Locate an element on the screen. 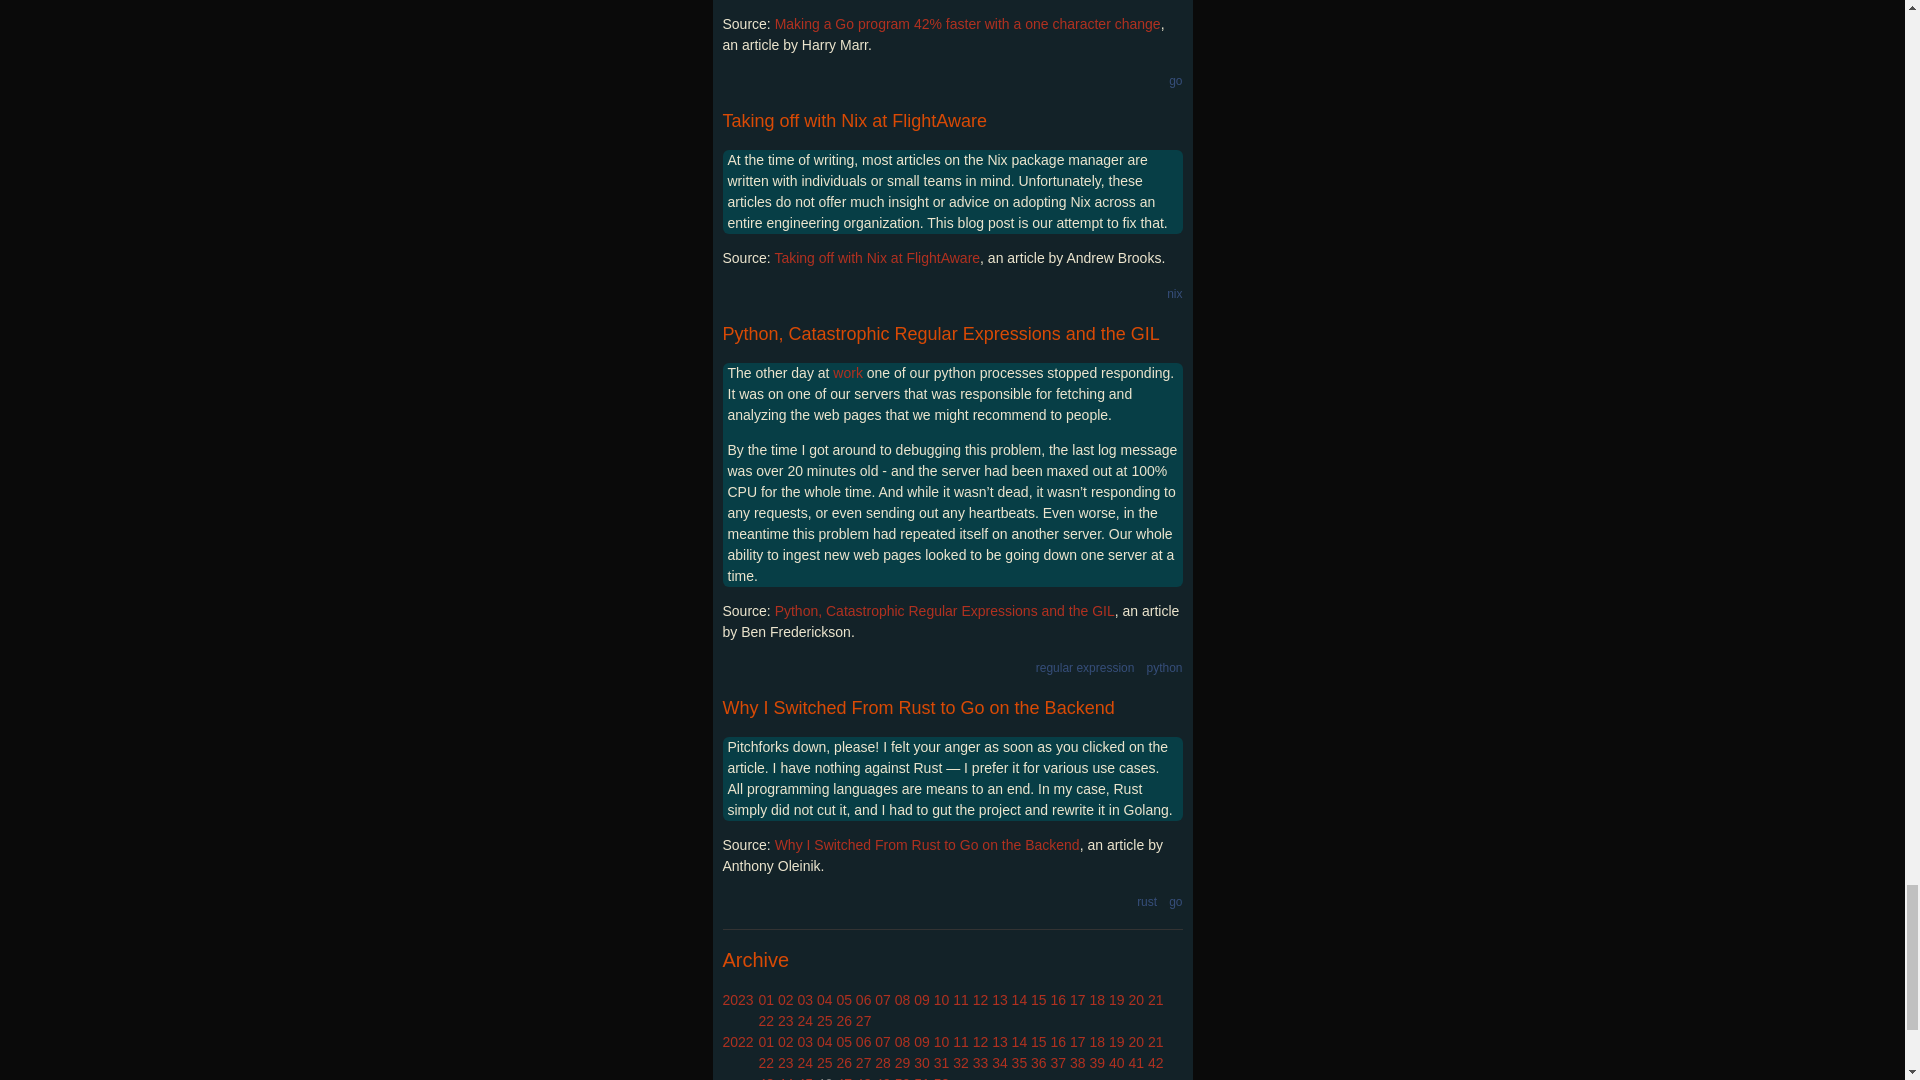 This screenshot has height=1080, width=1920. week 03, 2023 is located at coordinates (804, 1000).